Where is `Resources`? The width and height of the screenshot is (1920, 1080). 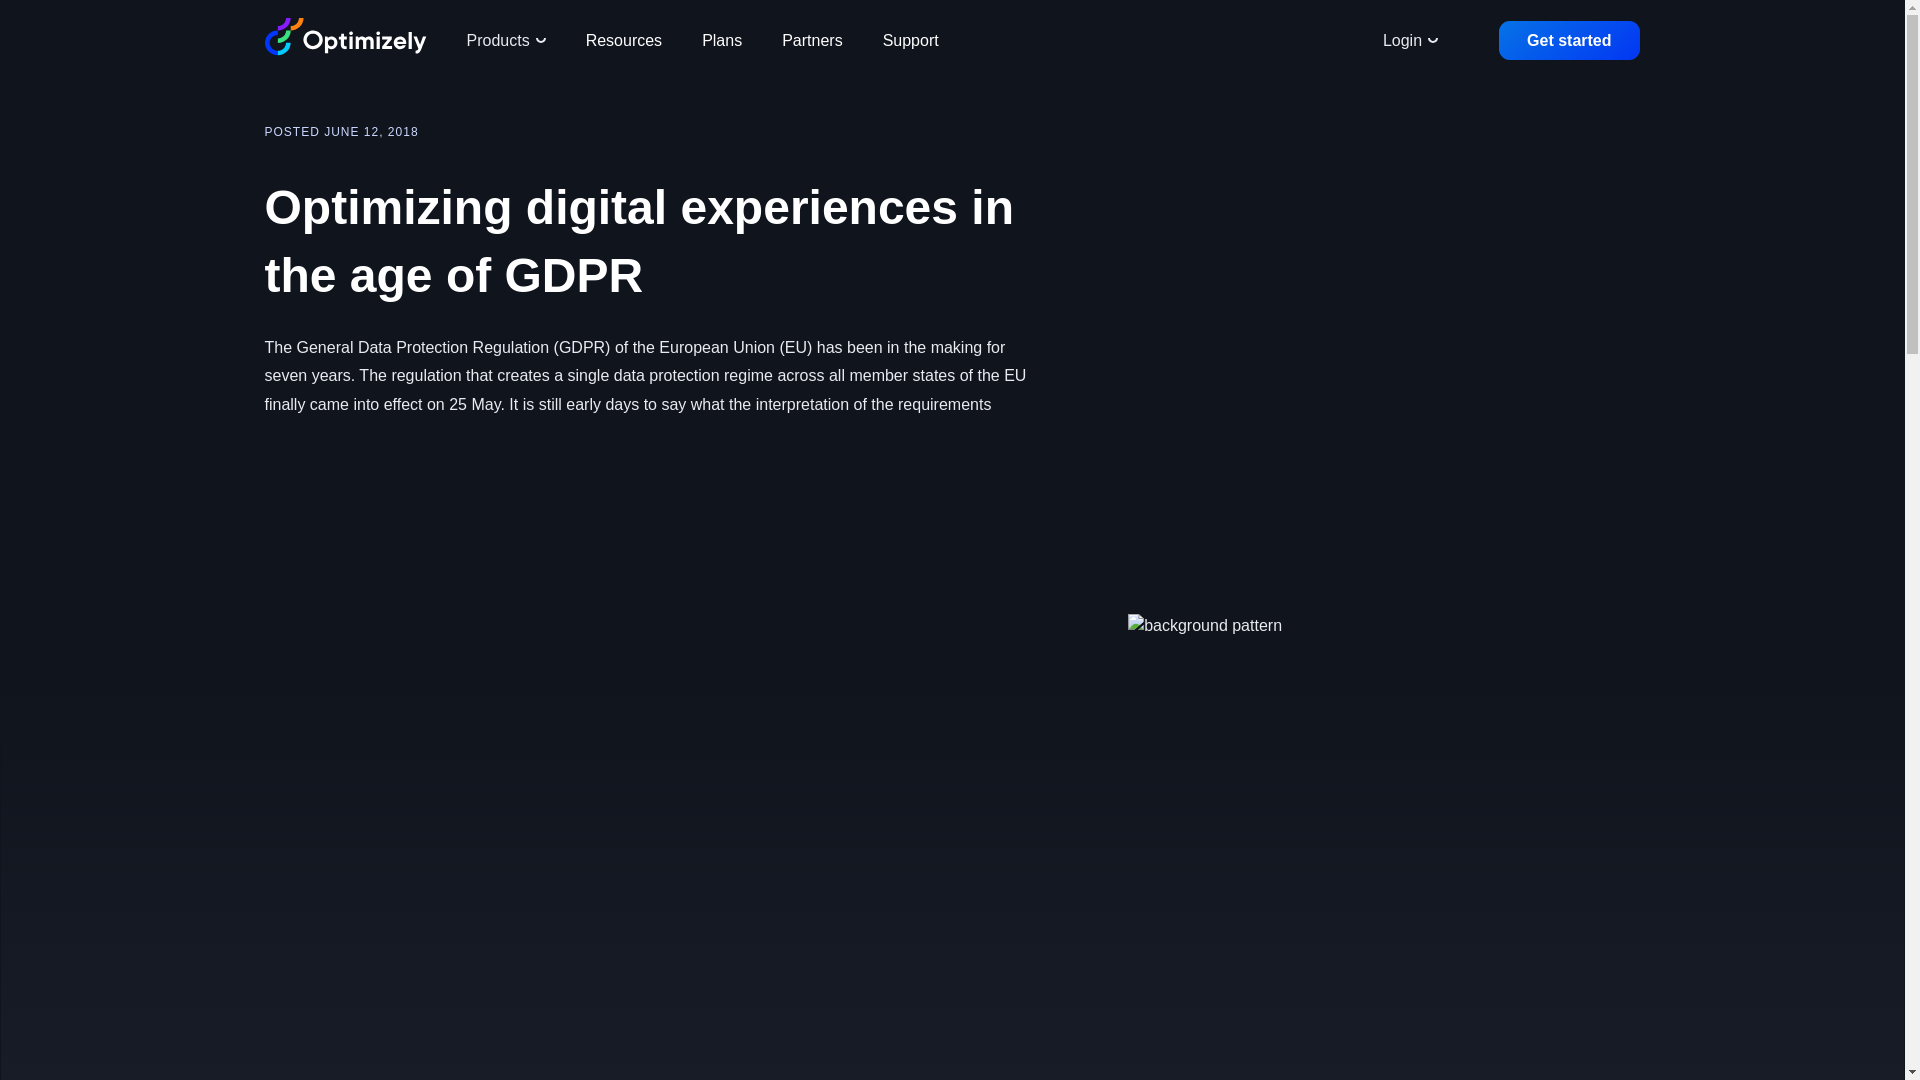 Resources is located at coordinates (624, 40).